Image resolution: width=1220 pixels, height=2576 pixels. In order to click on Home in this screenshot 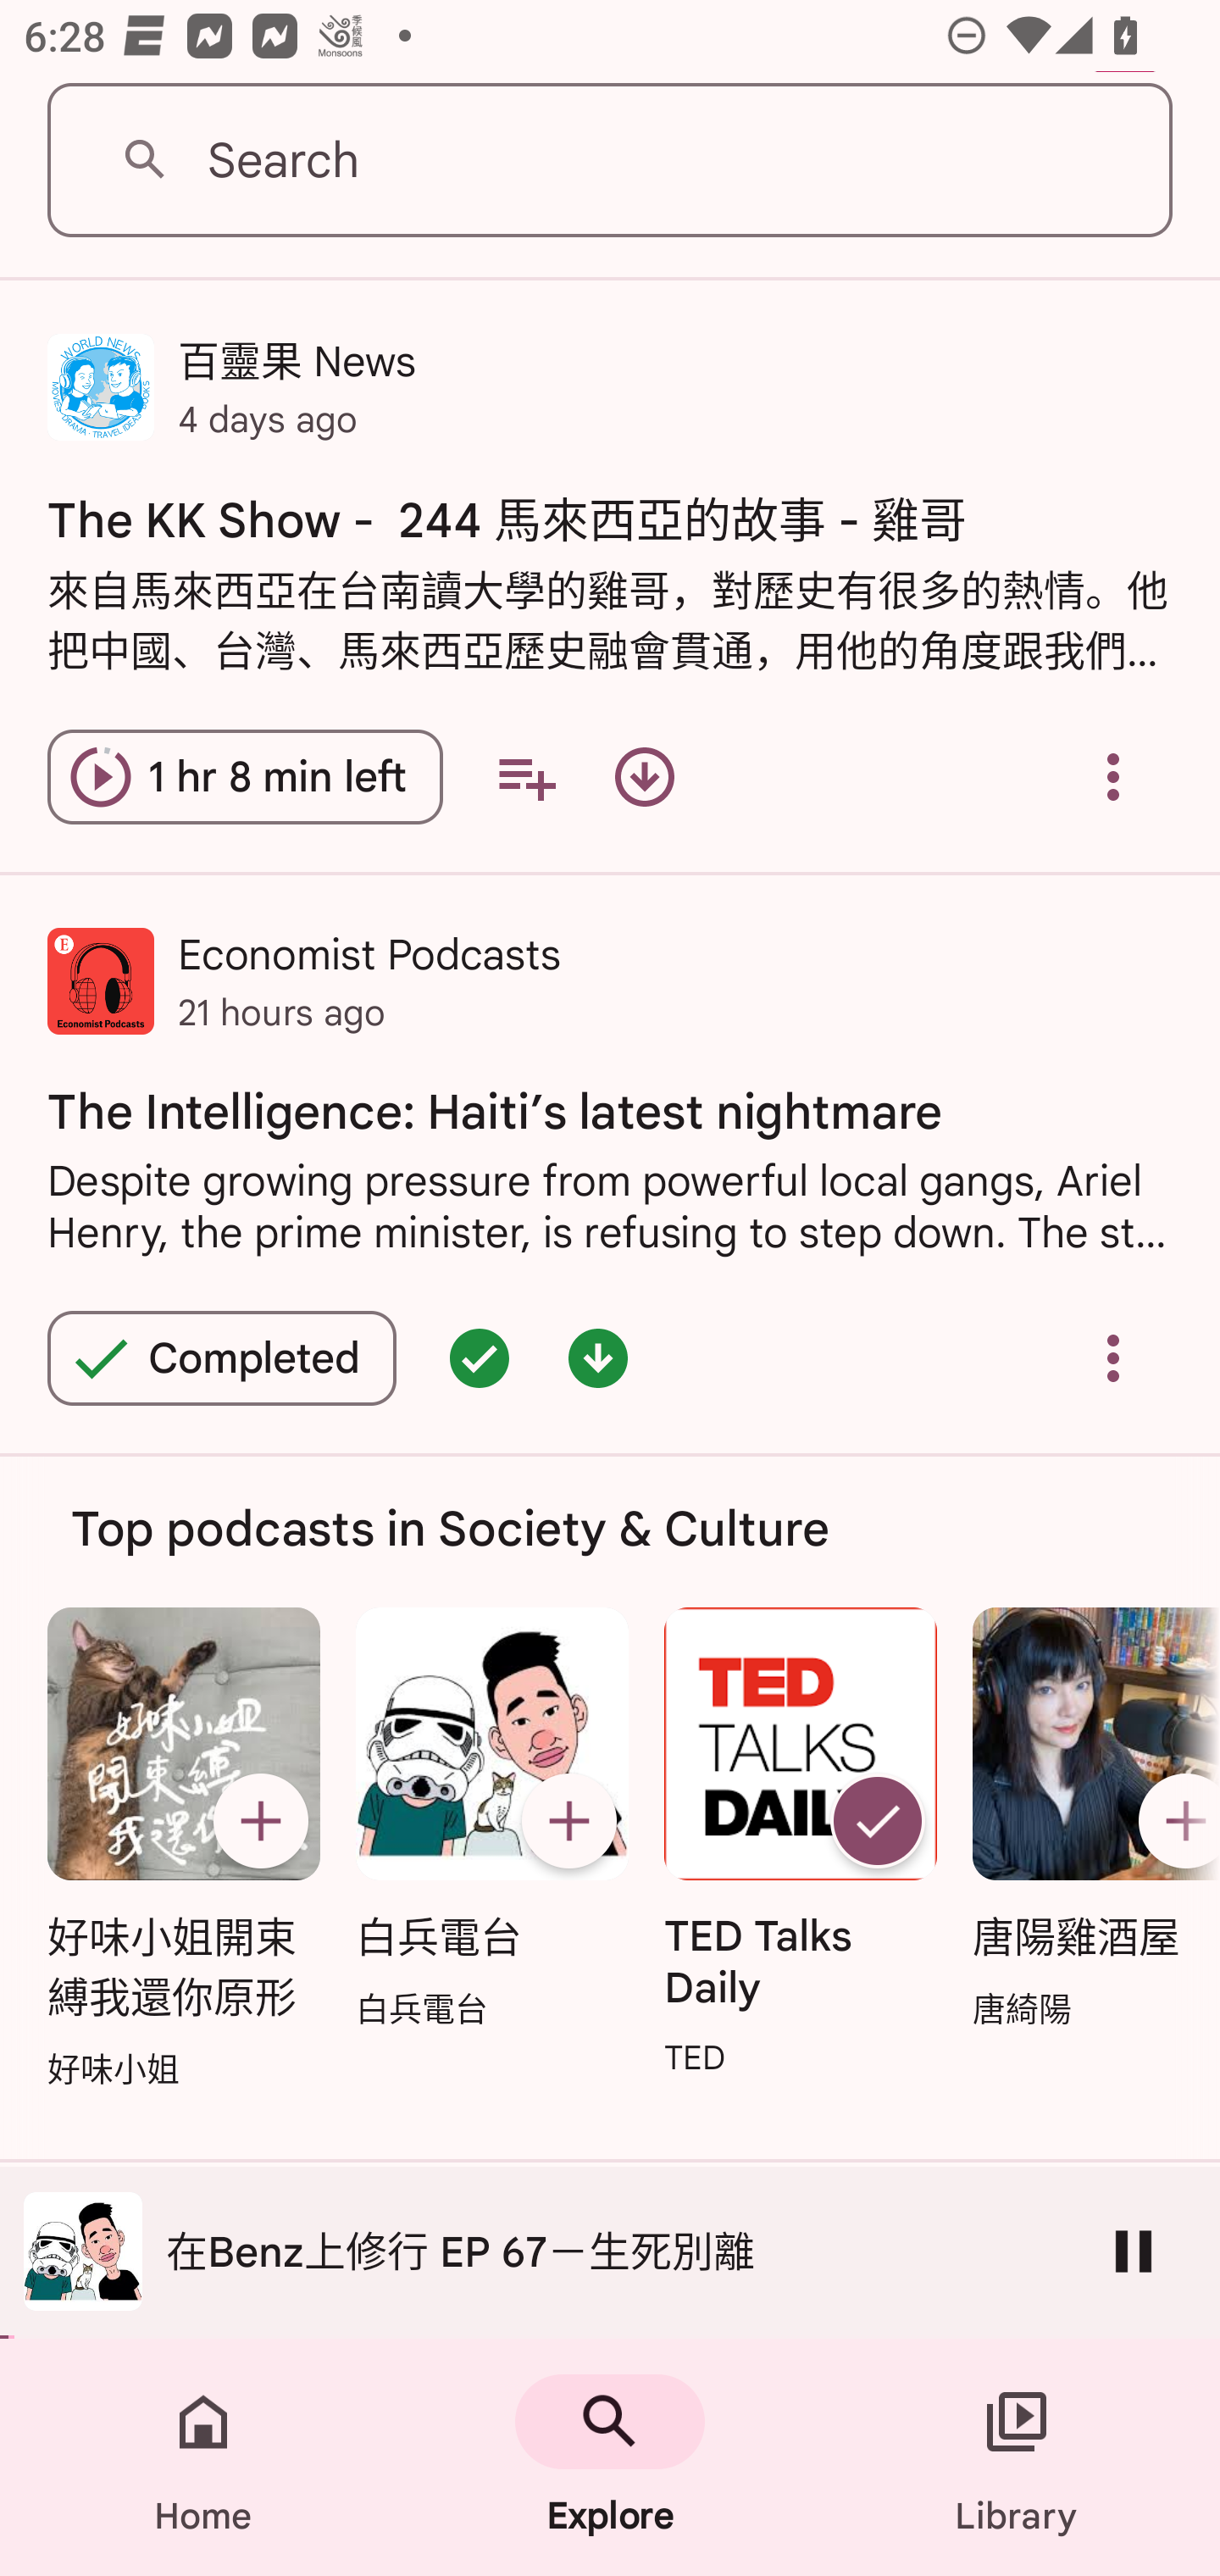, I will do `click(203, 2457)`.